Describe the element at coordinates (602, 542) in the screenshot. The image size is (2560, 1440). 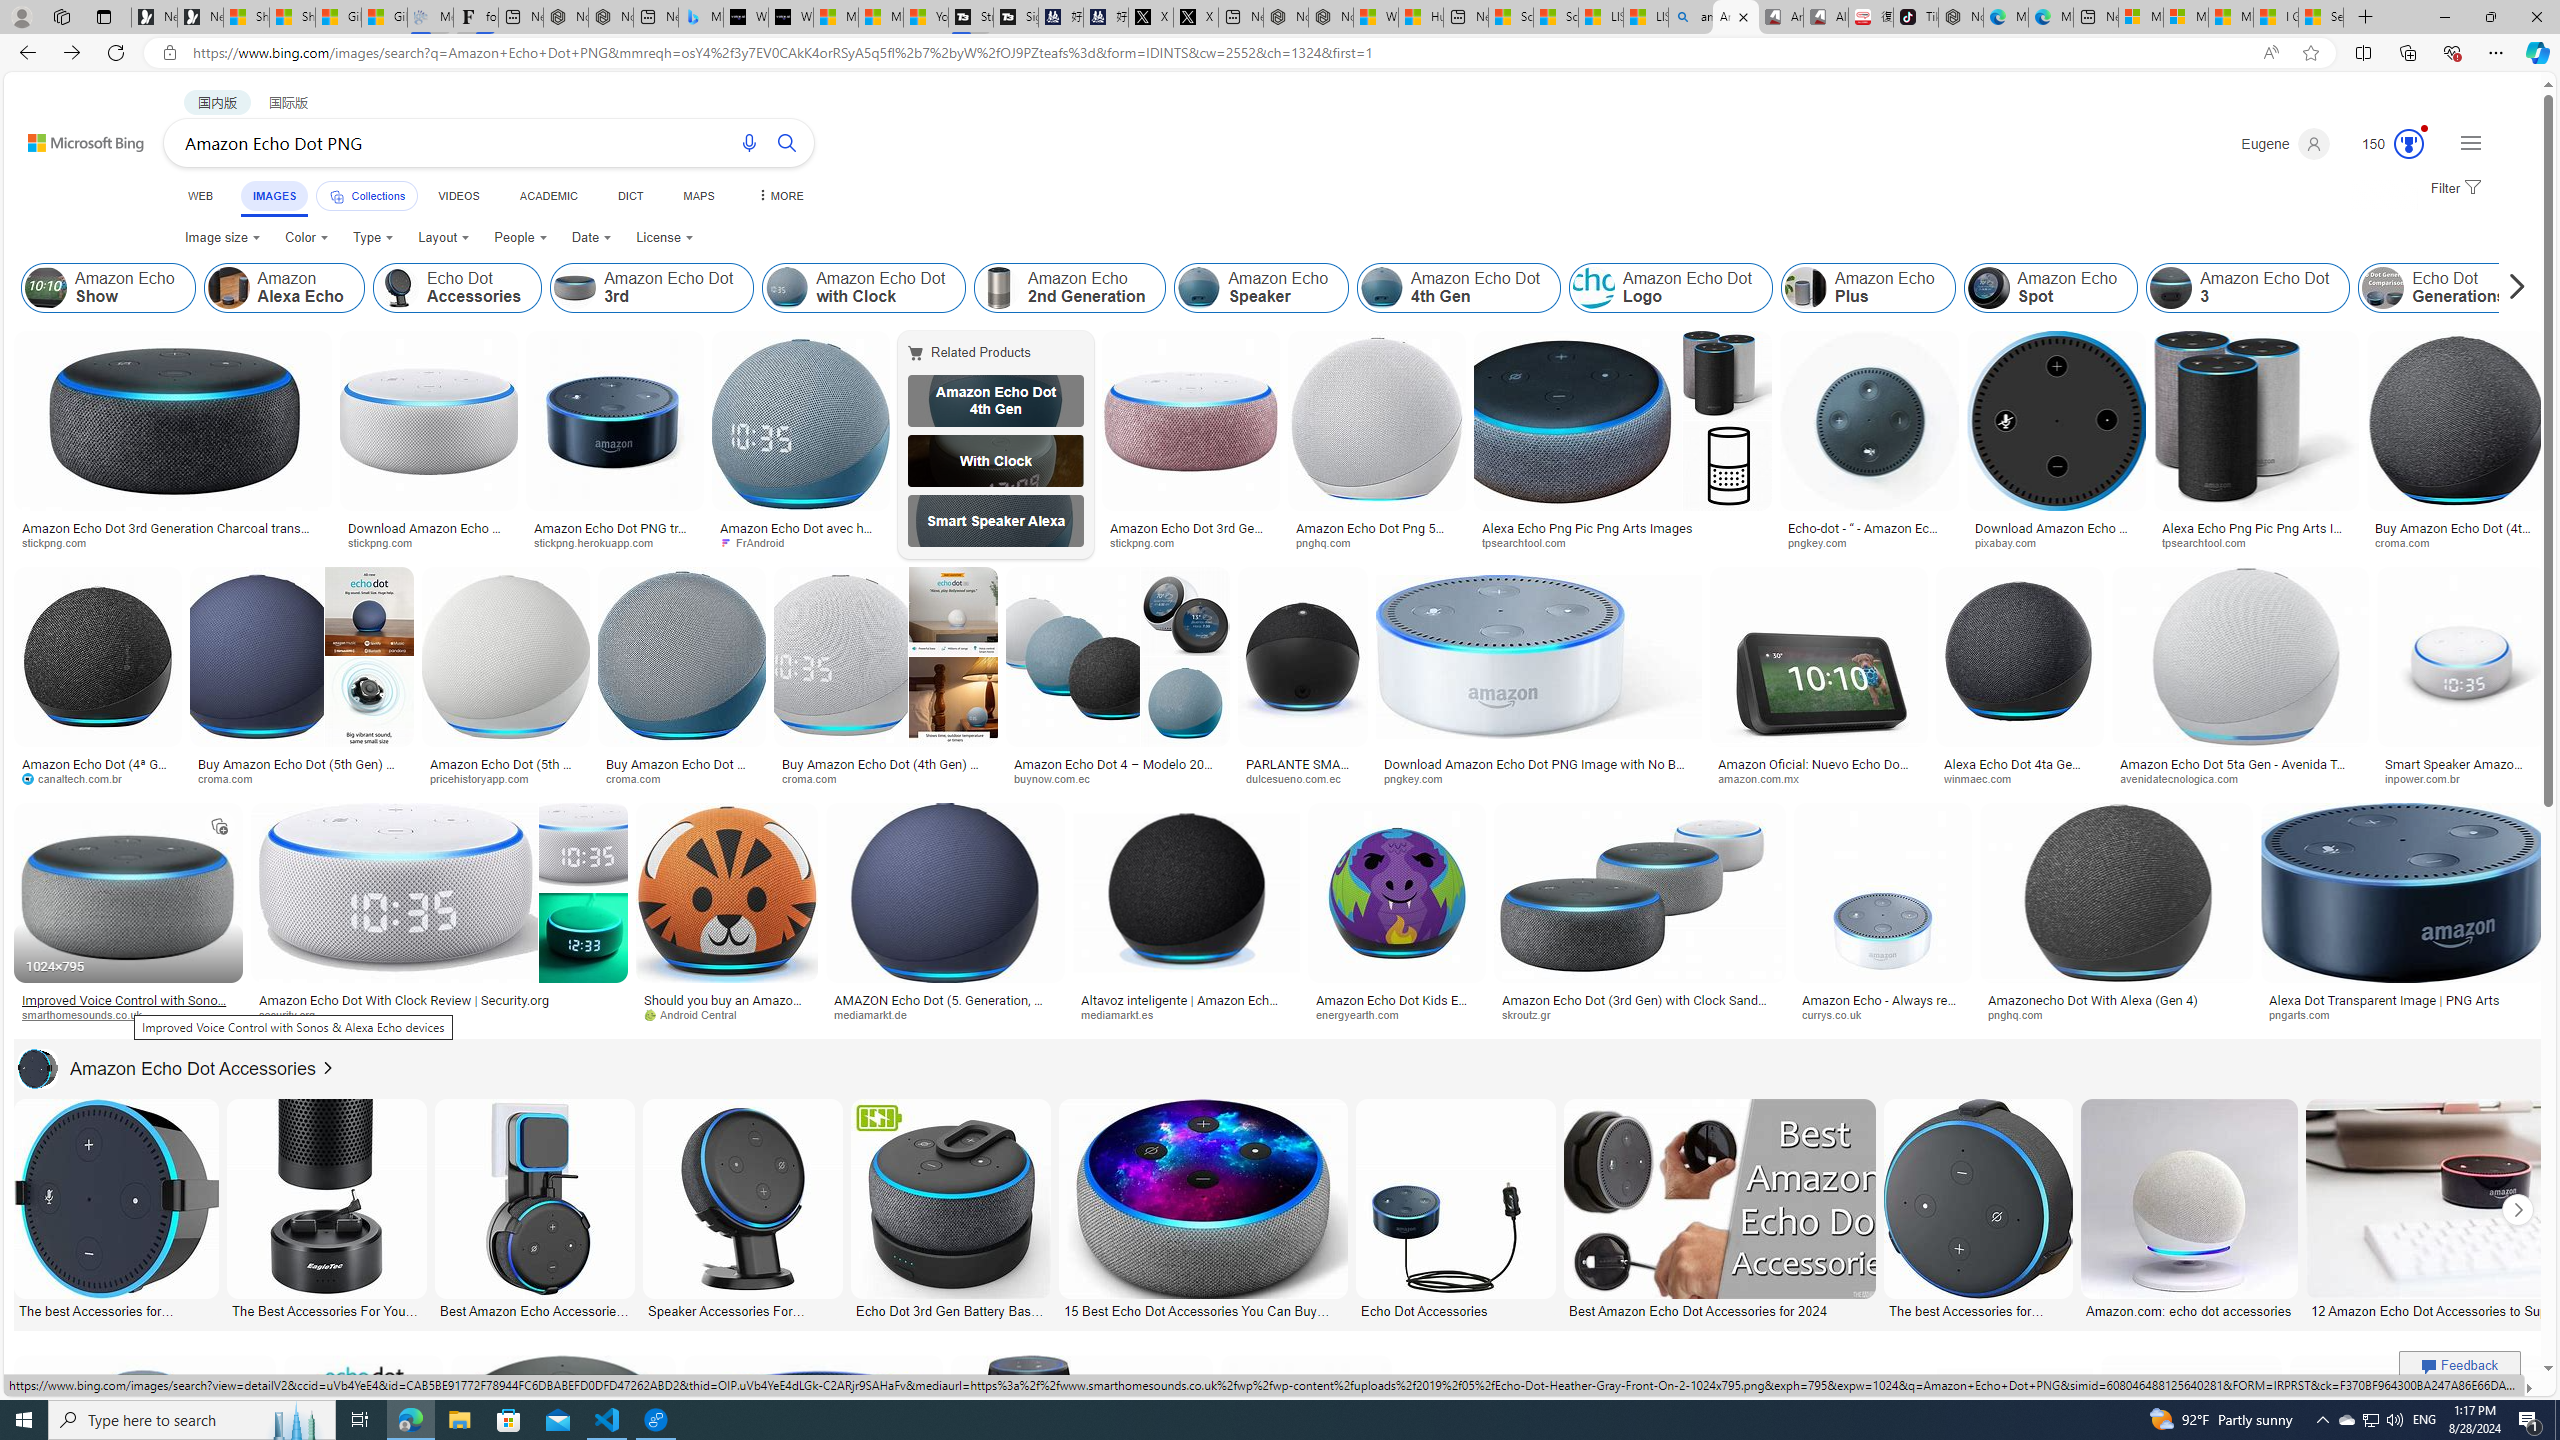
I see `stickpng.herokuapp.com` at that location.